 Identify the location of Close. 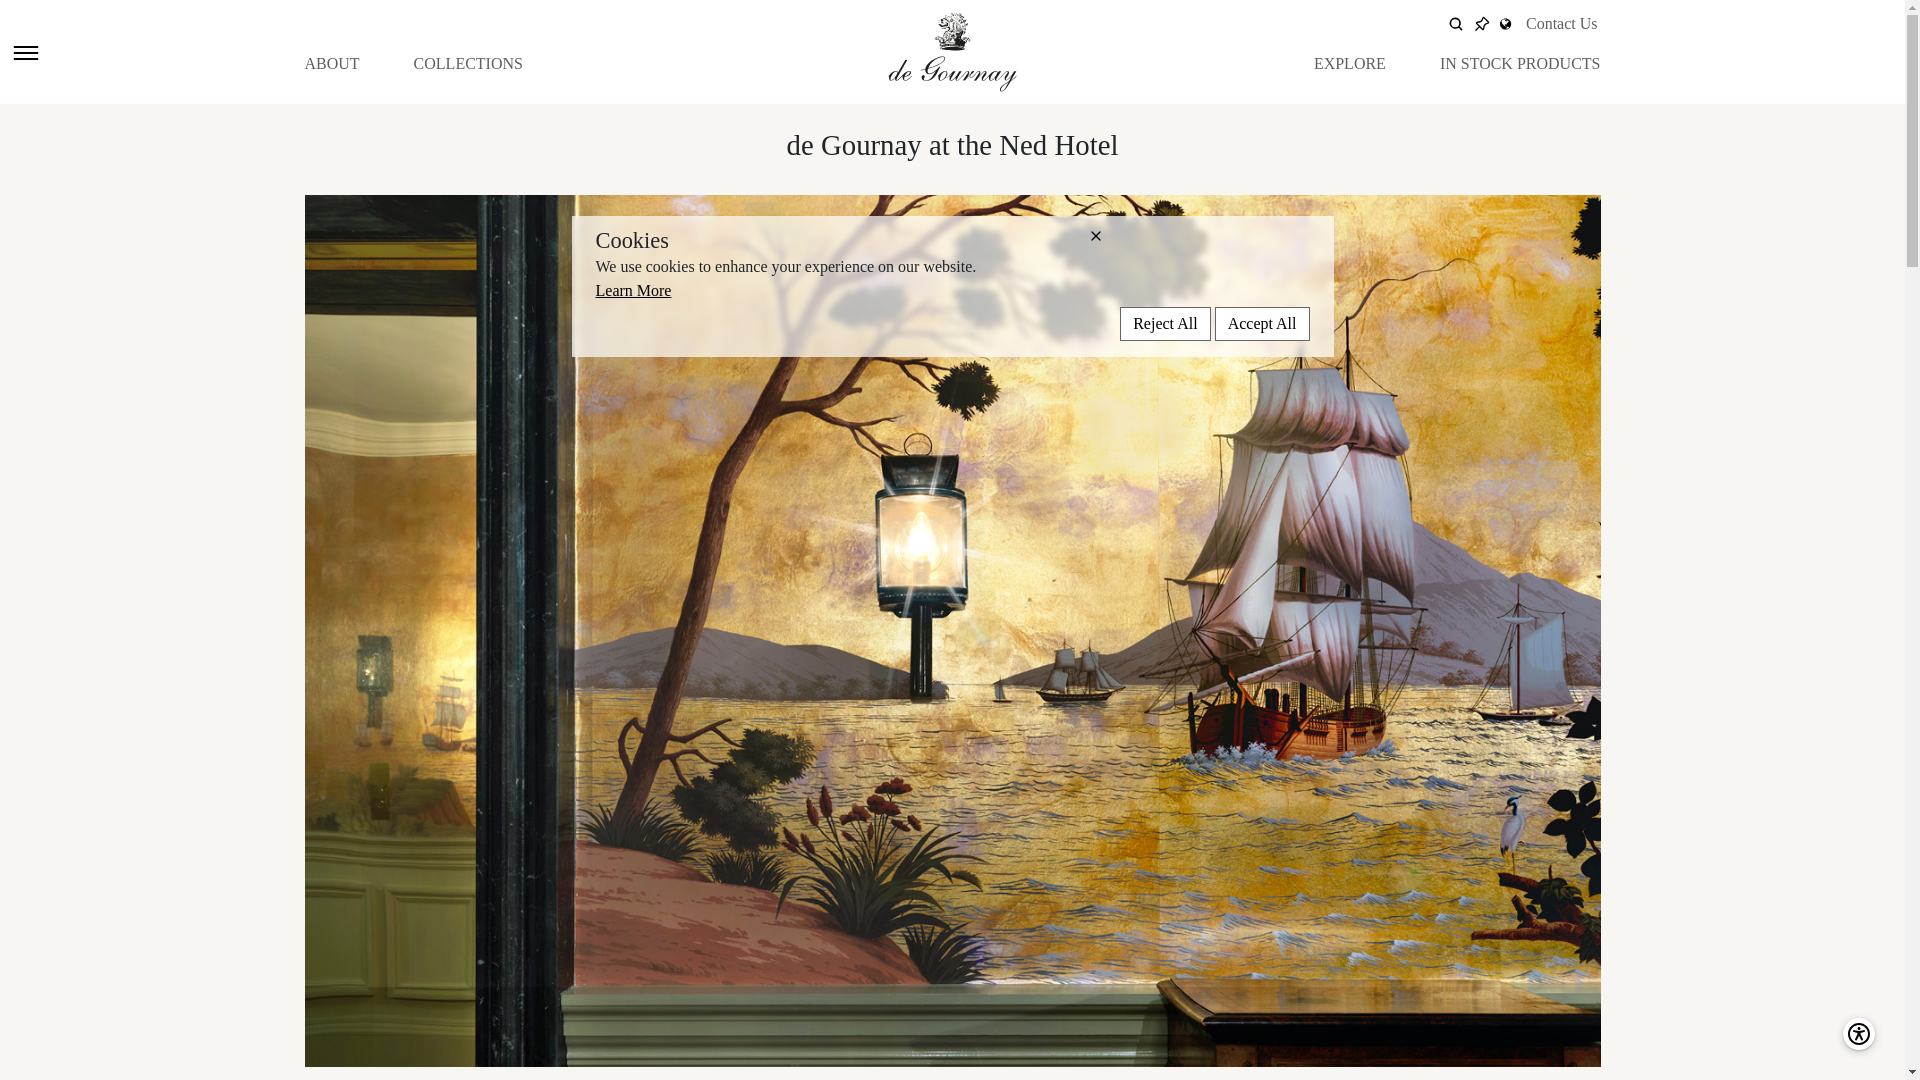
(1198, 236).